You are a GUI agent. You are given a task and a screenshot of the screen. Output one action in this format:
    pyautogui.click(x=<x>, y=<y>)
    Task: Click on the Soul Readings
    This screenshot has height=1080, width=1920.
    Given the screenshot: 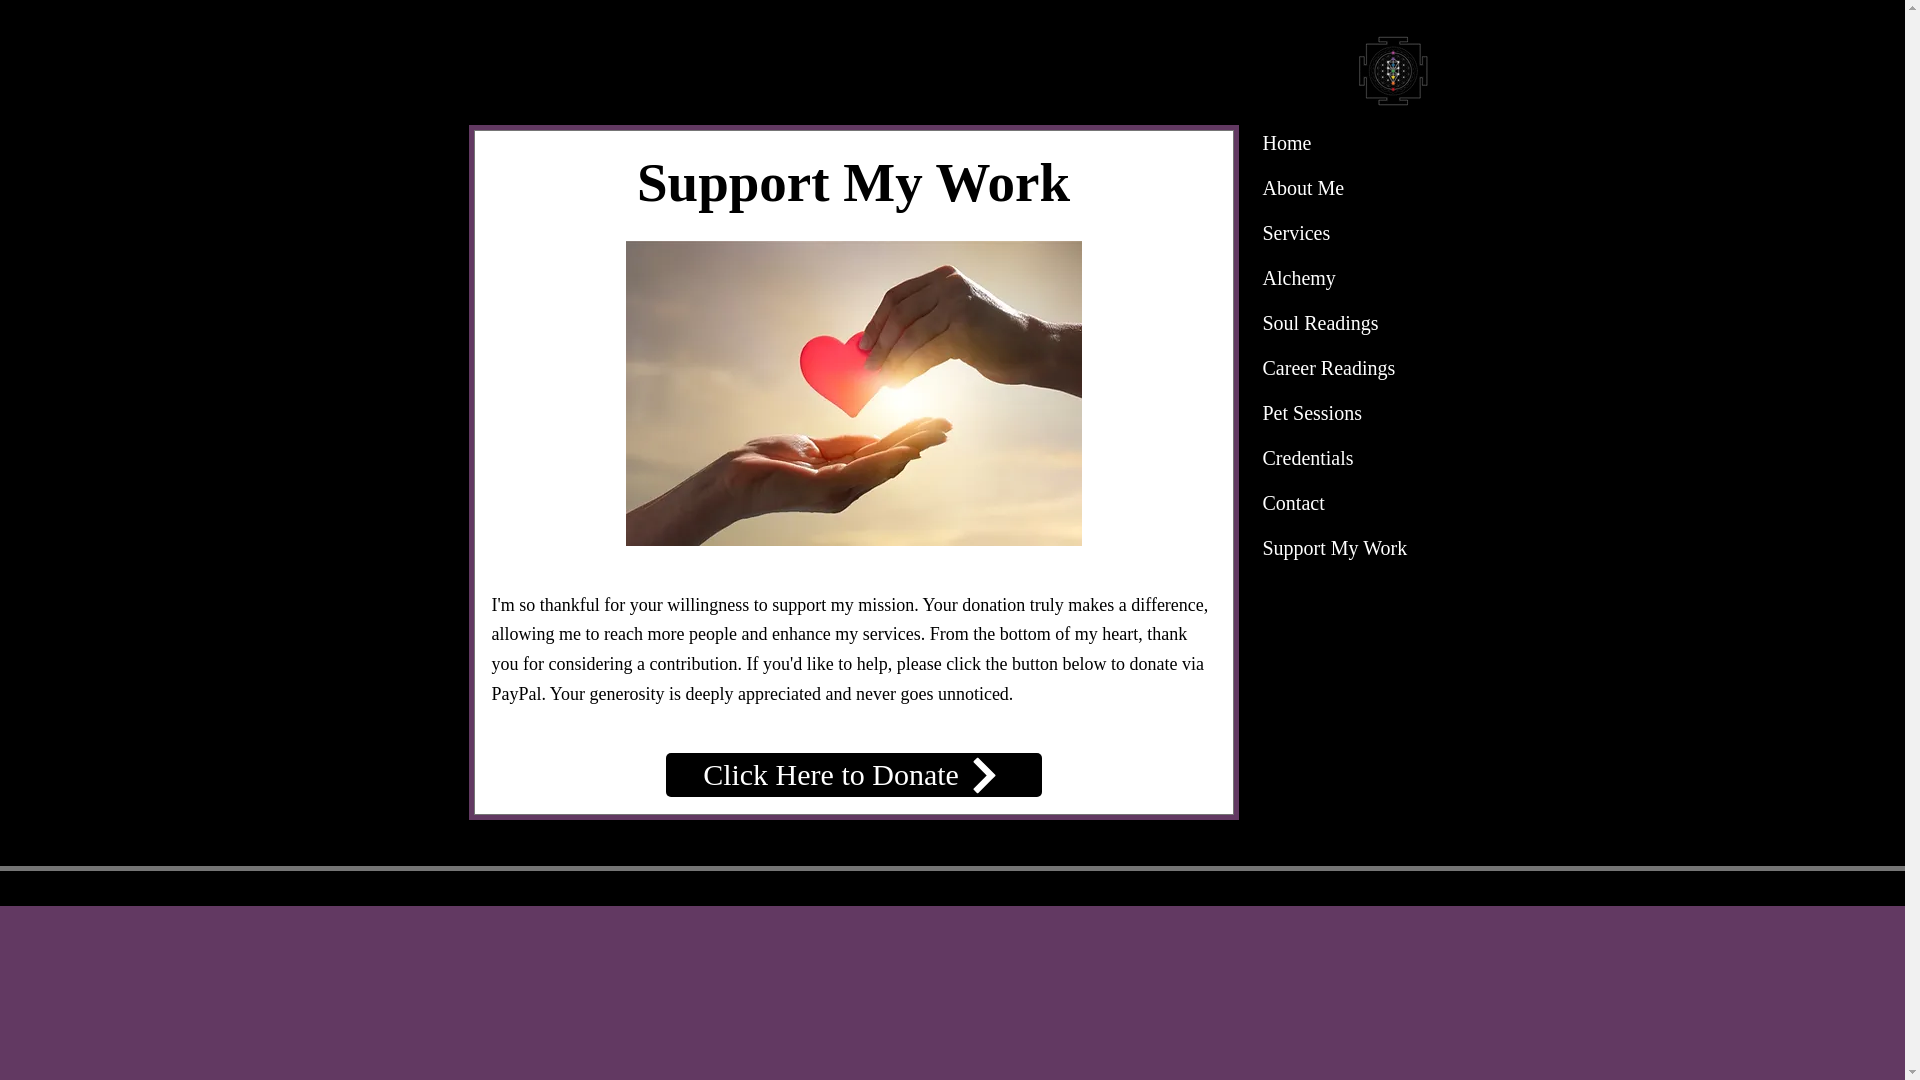 What is the action you would take?
    pyautogui.click(x=1320, y=323)
    